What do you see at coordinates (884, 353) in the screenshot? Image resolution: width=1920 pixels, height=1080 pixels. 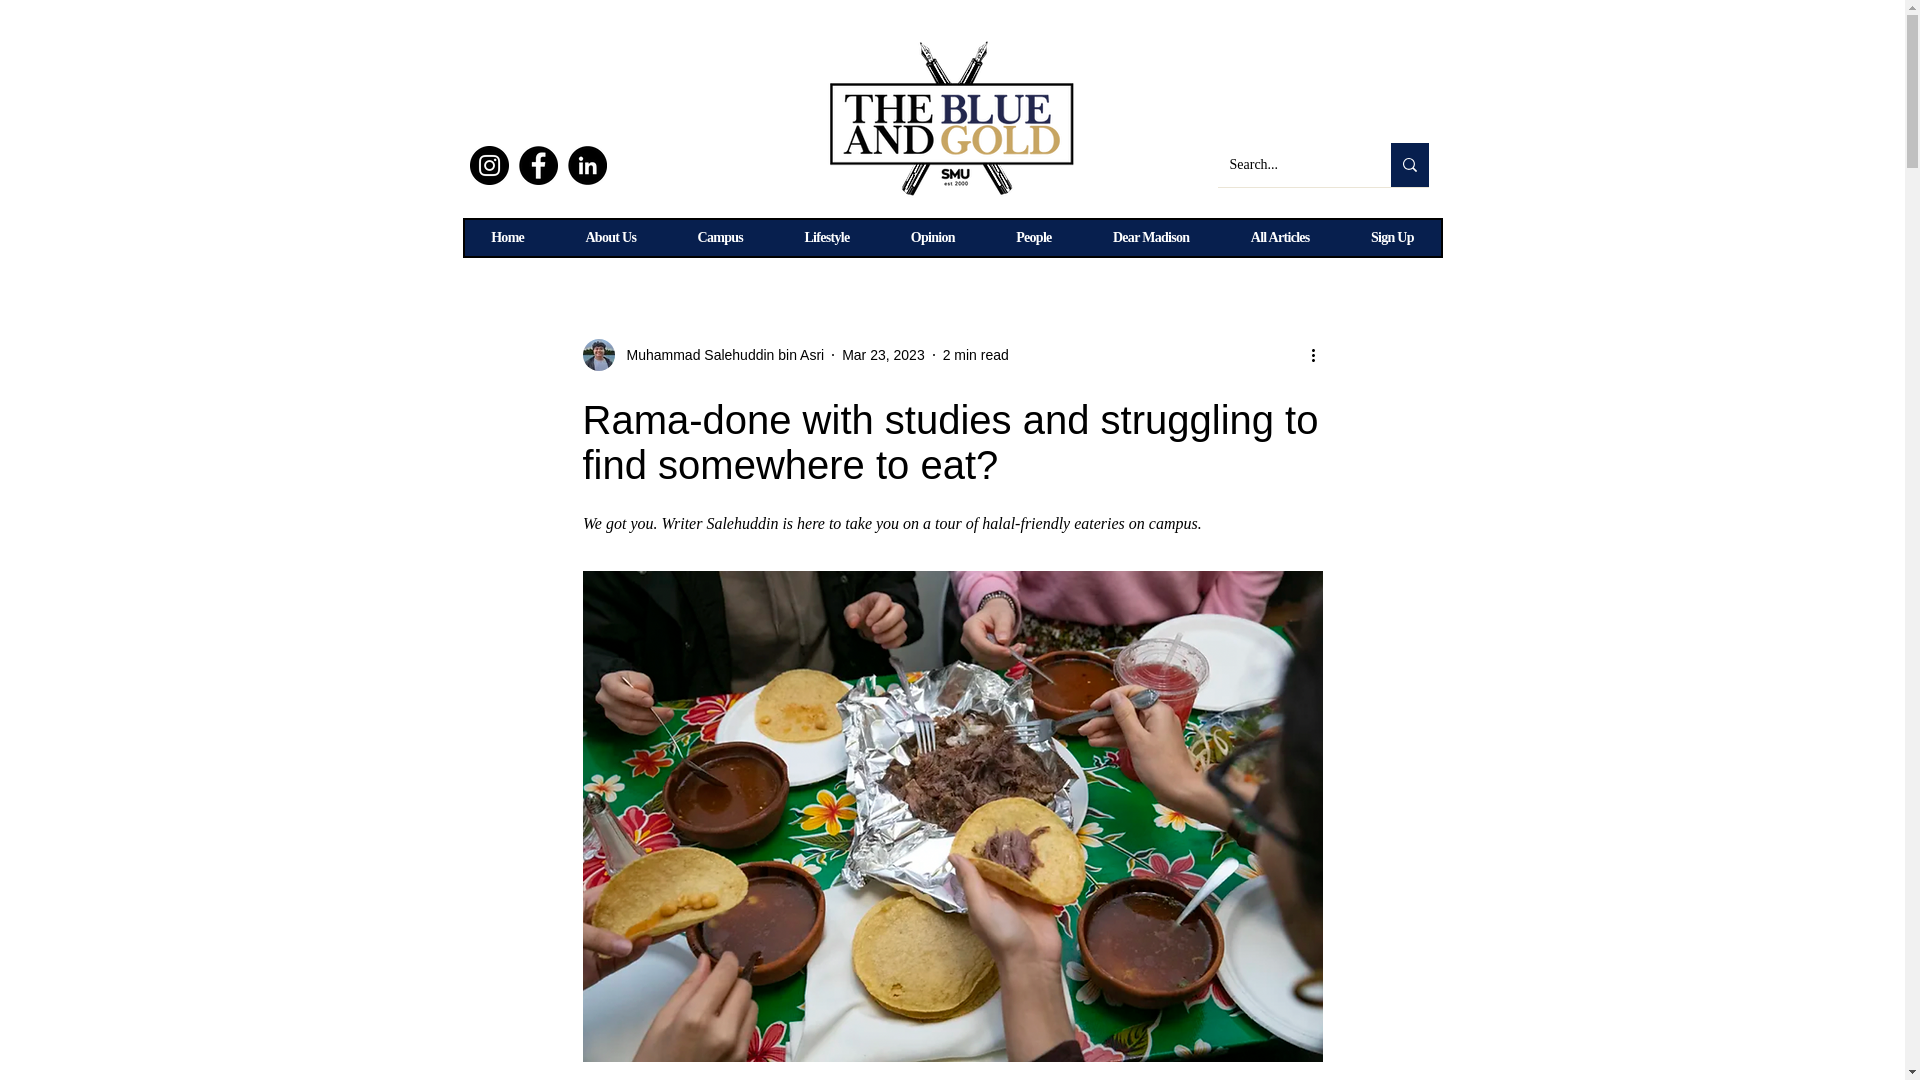 I see `Mar 23, 2023` at bounding box center [884, 353].